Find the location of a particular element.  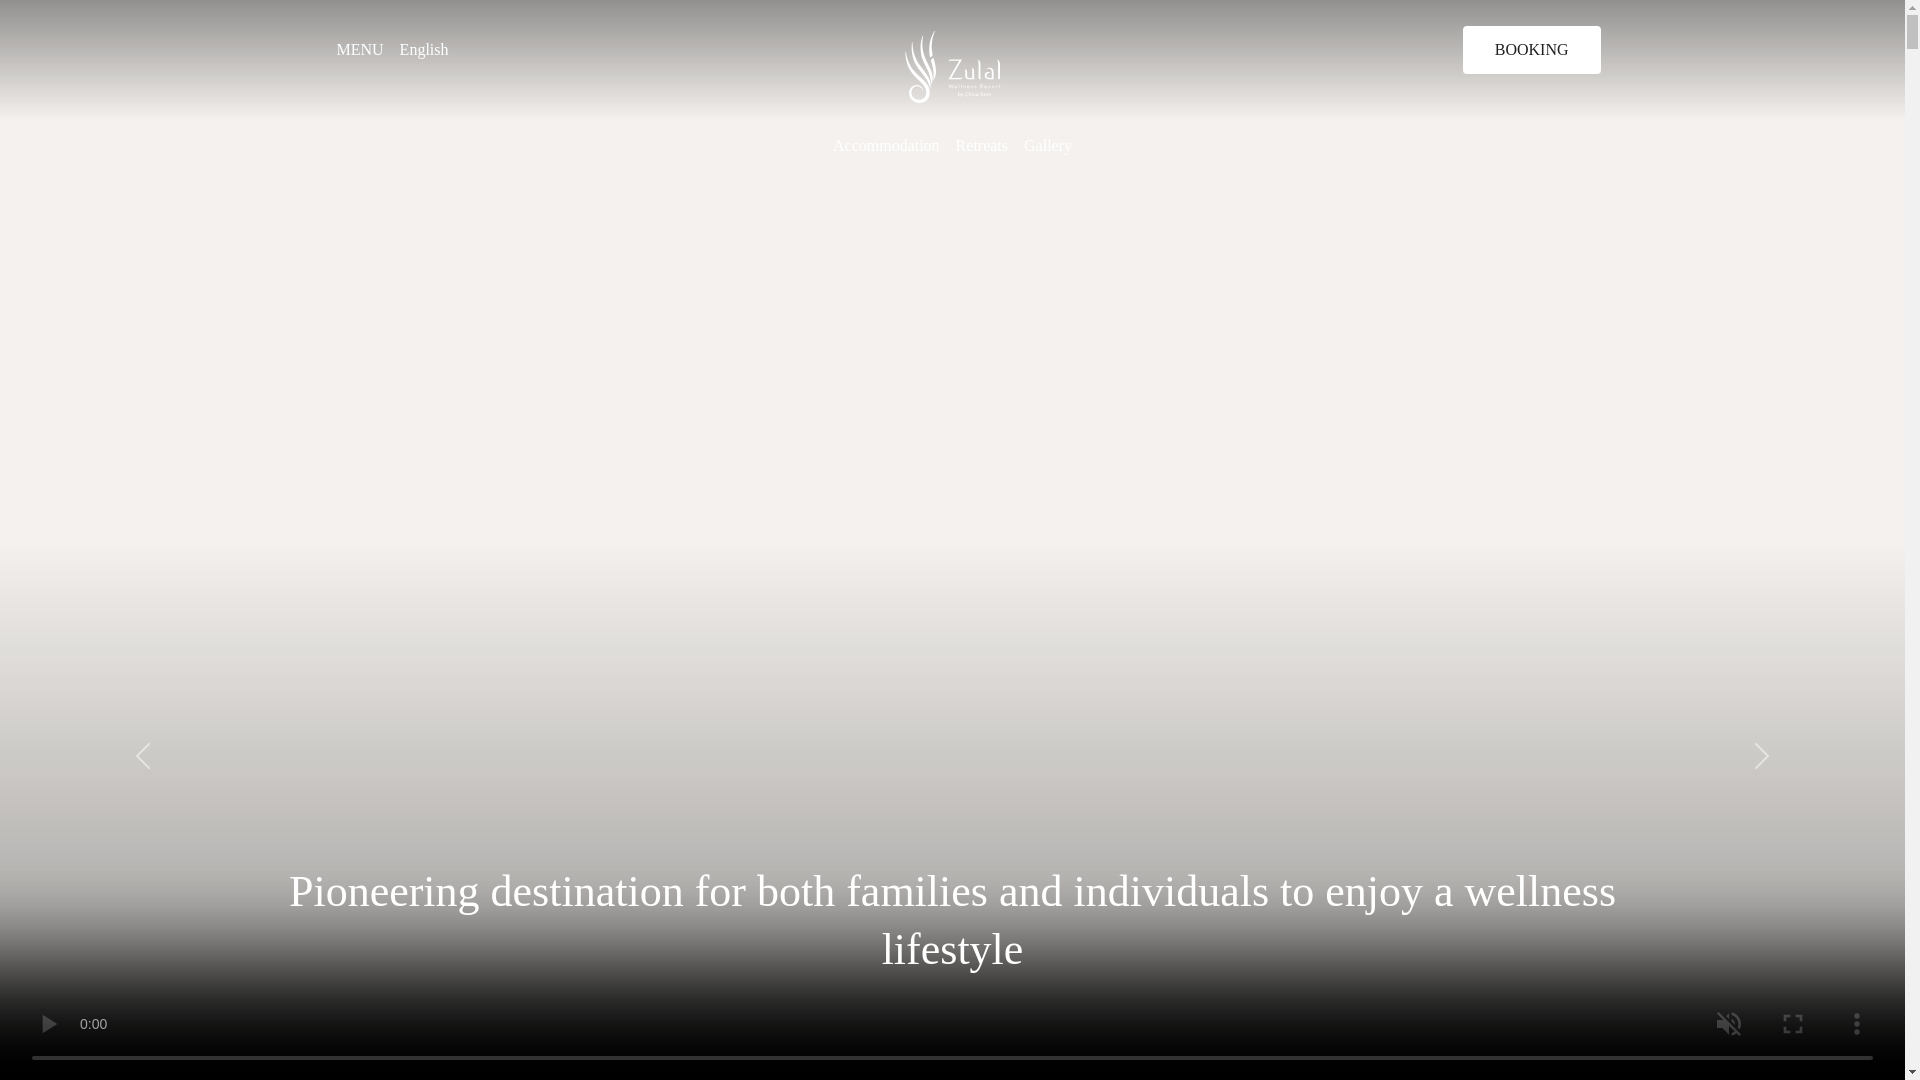

English is located at coordinates (434, 50).